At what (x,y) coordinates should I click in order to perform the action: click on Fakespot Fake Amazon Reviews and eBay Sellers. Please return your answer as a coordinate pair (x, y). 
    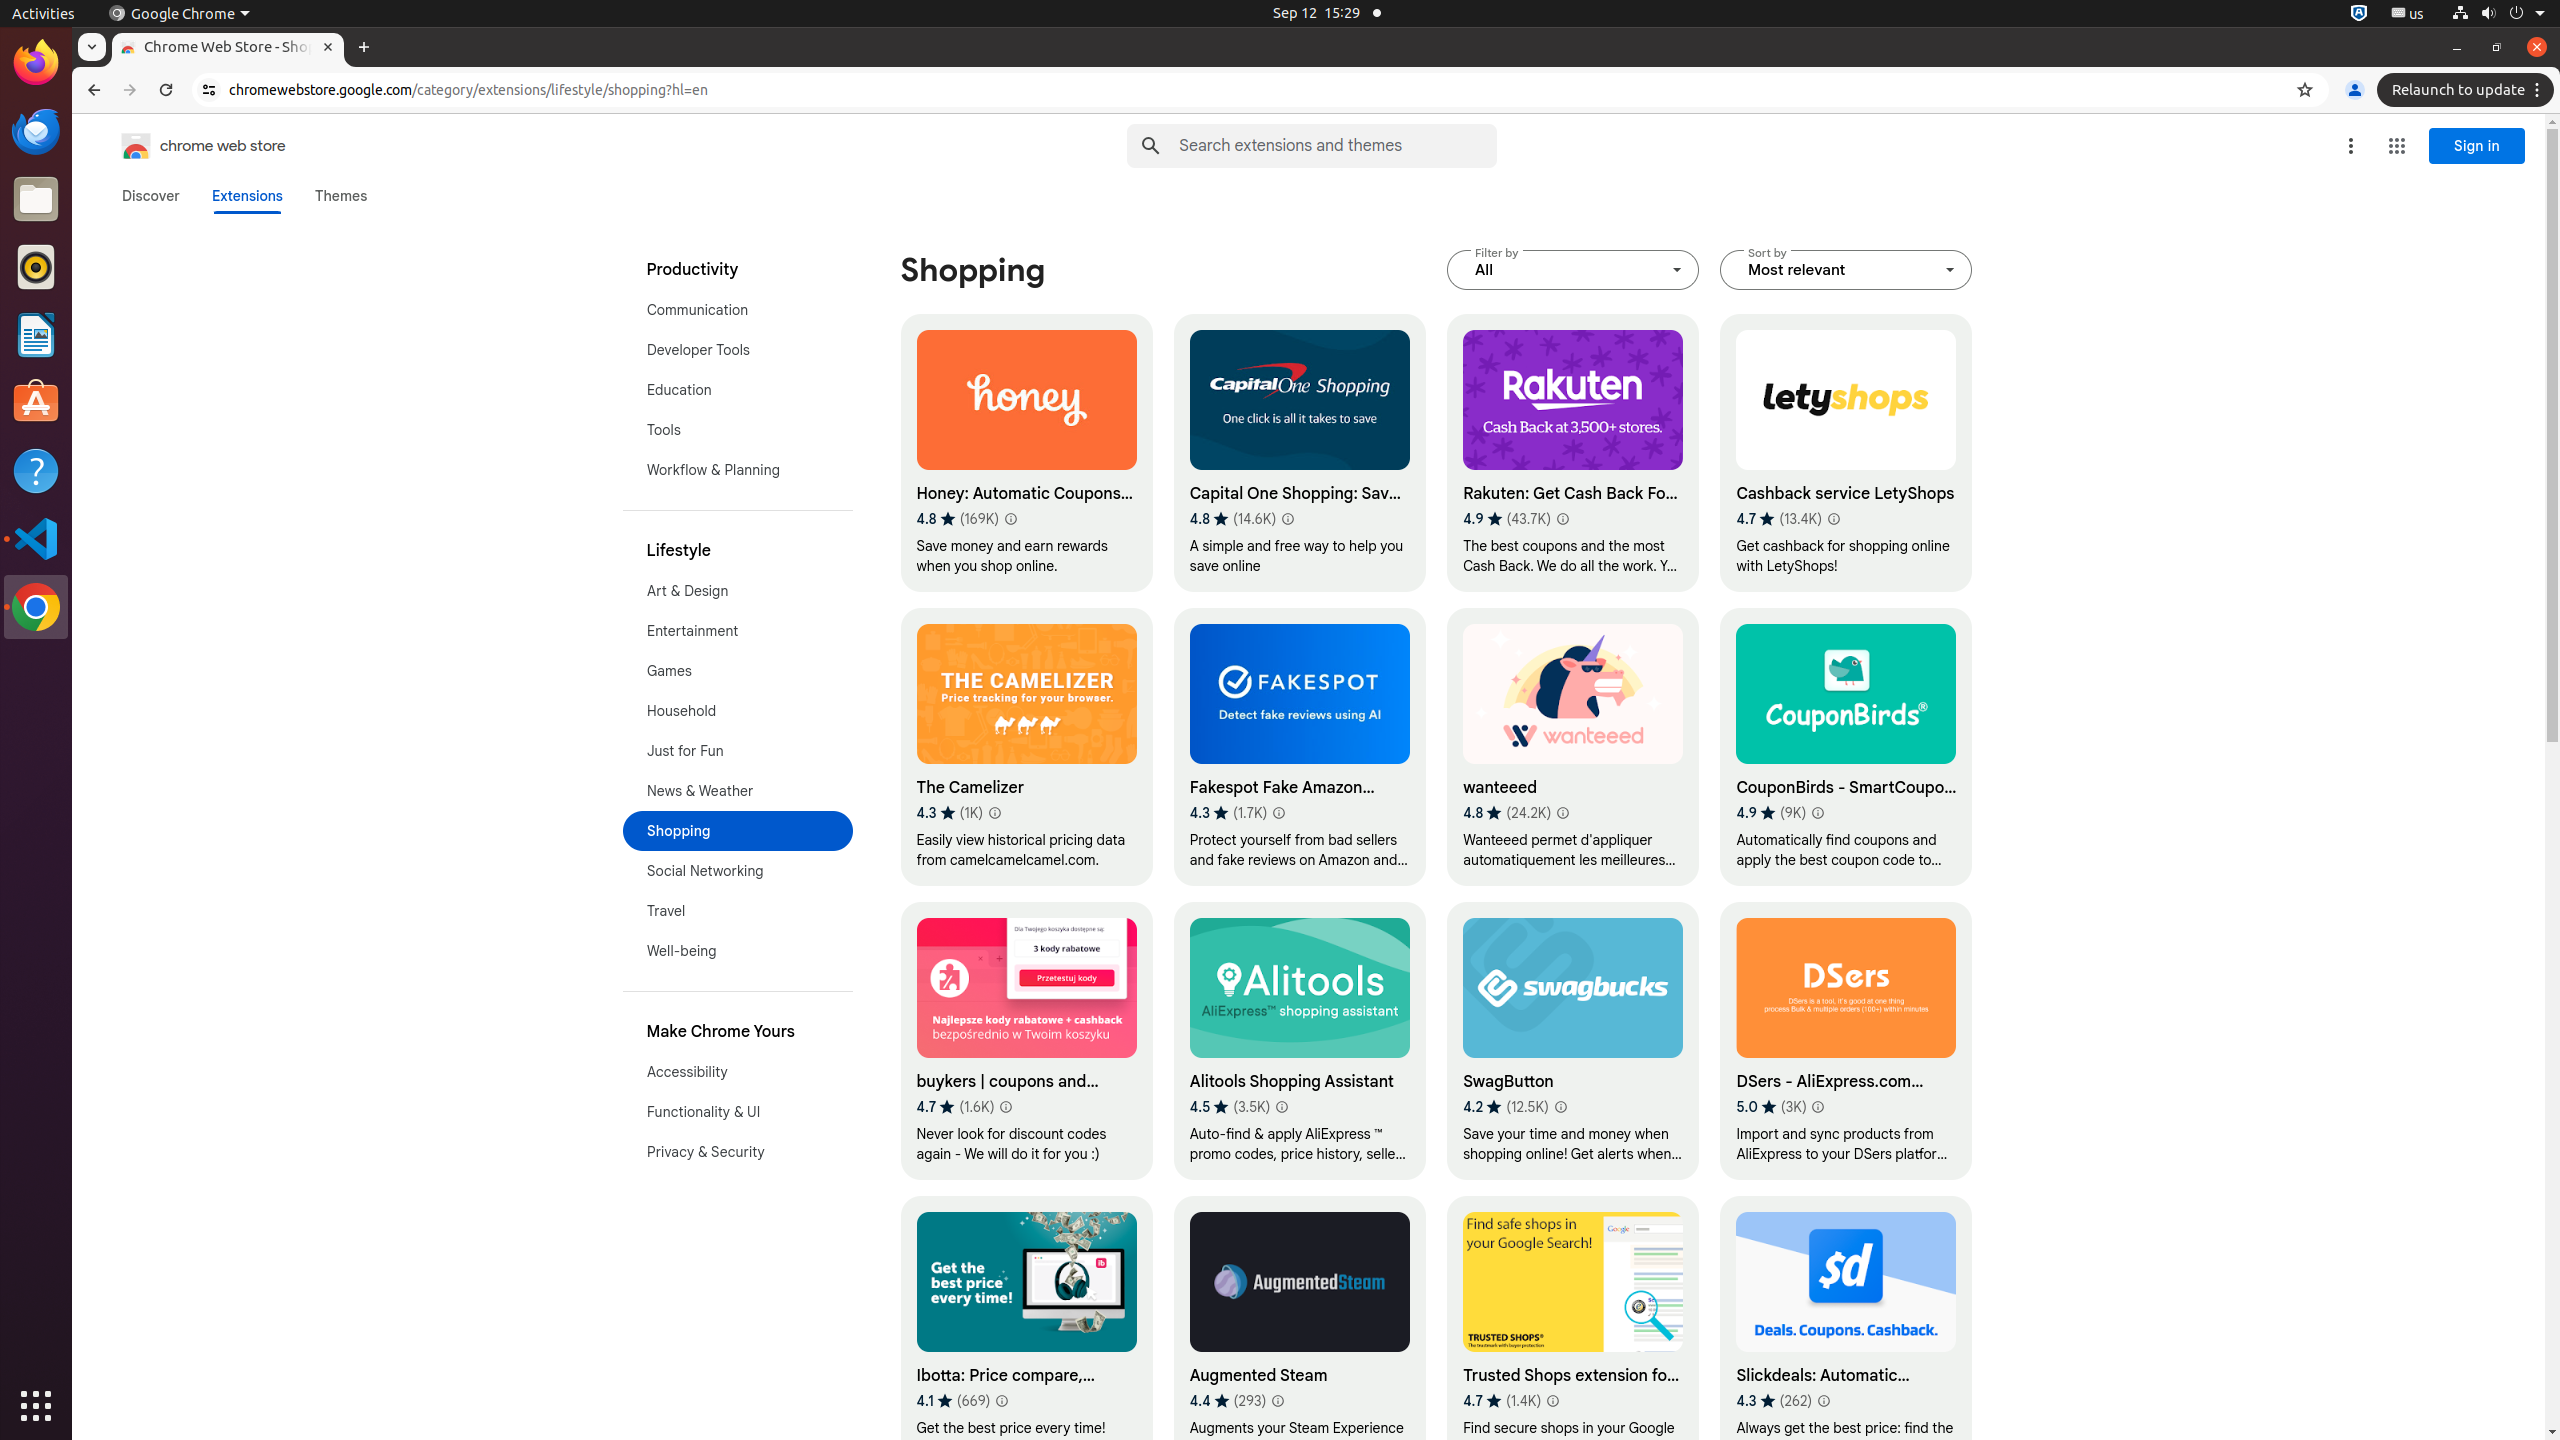
    Looking at the image, I should click on (1300, 747).